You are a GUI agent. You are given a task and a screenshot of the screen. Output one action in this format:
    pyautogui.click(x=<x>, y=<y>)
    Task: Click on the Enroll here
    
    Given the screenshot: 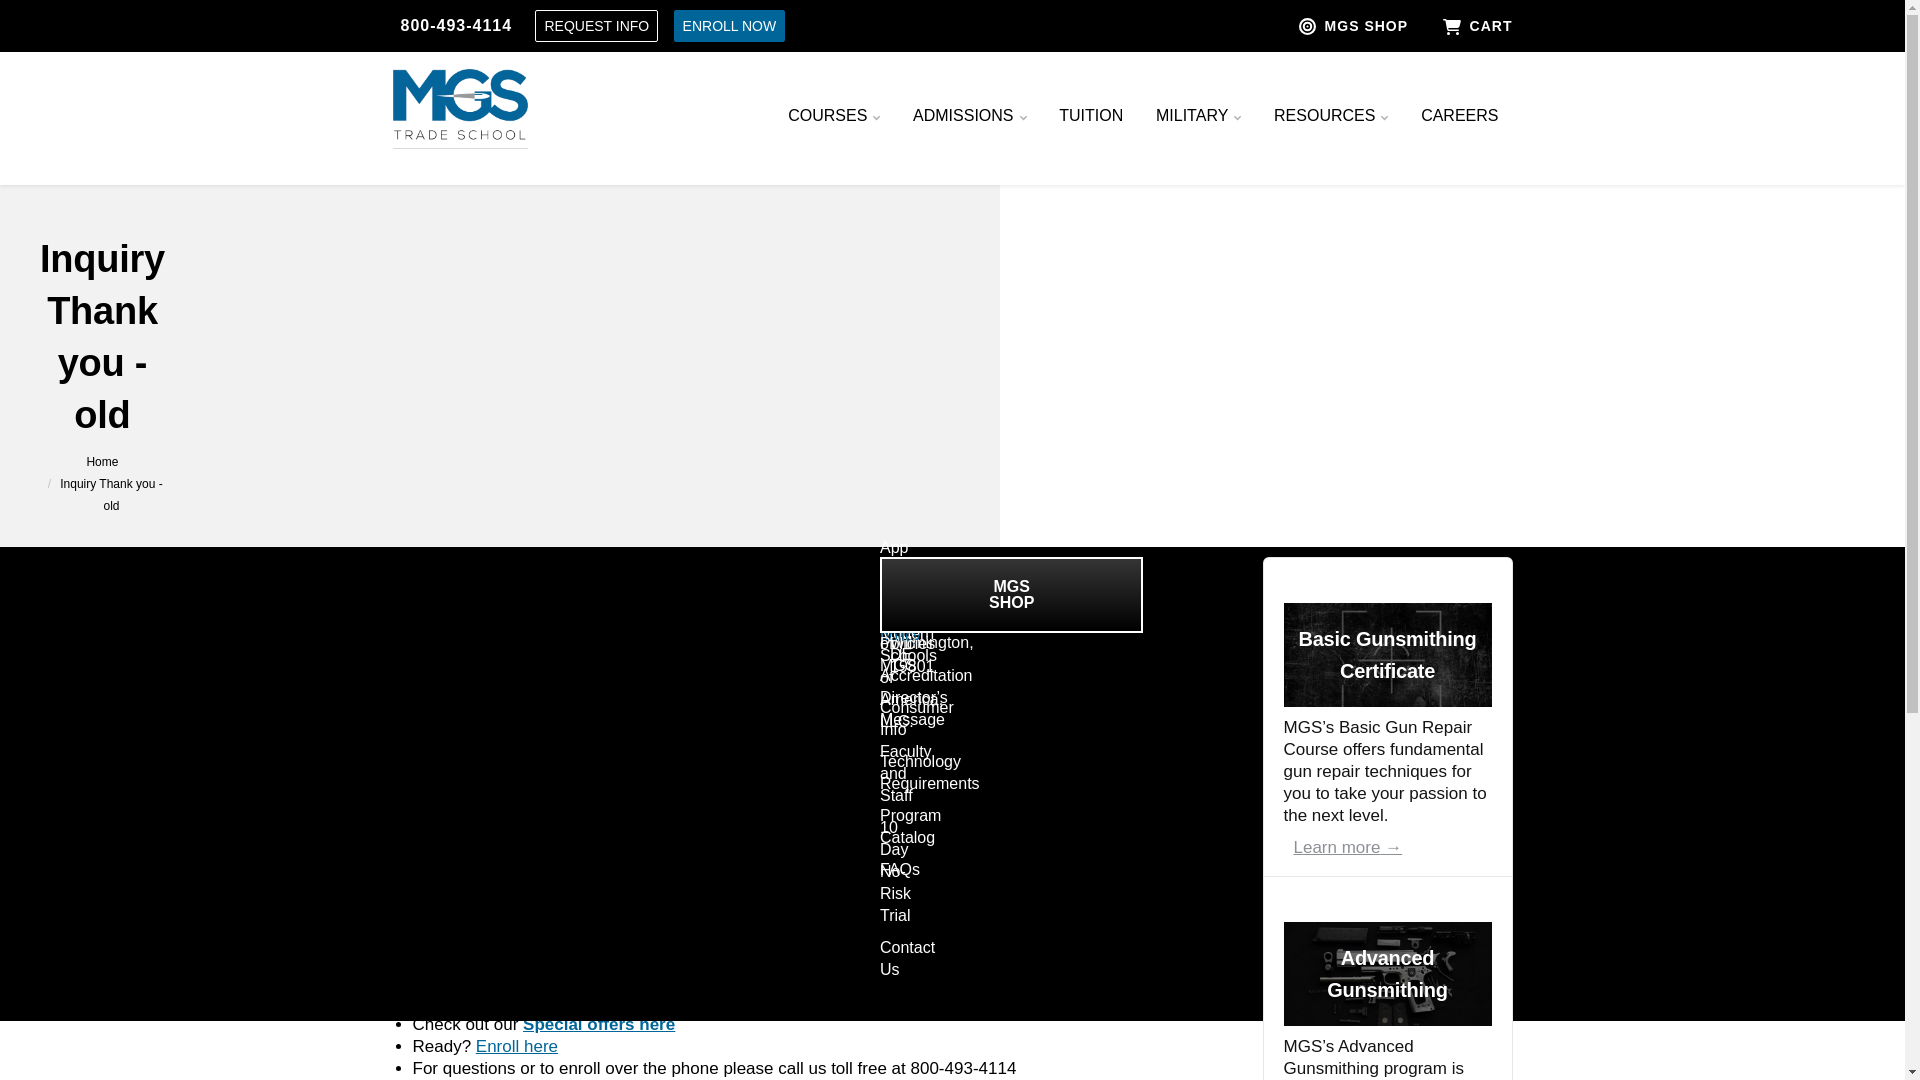 What is the action you would take?
    pyautogui.click(x=517, y=1046)
    